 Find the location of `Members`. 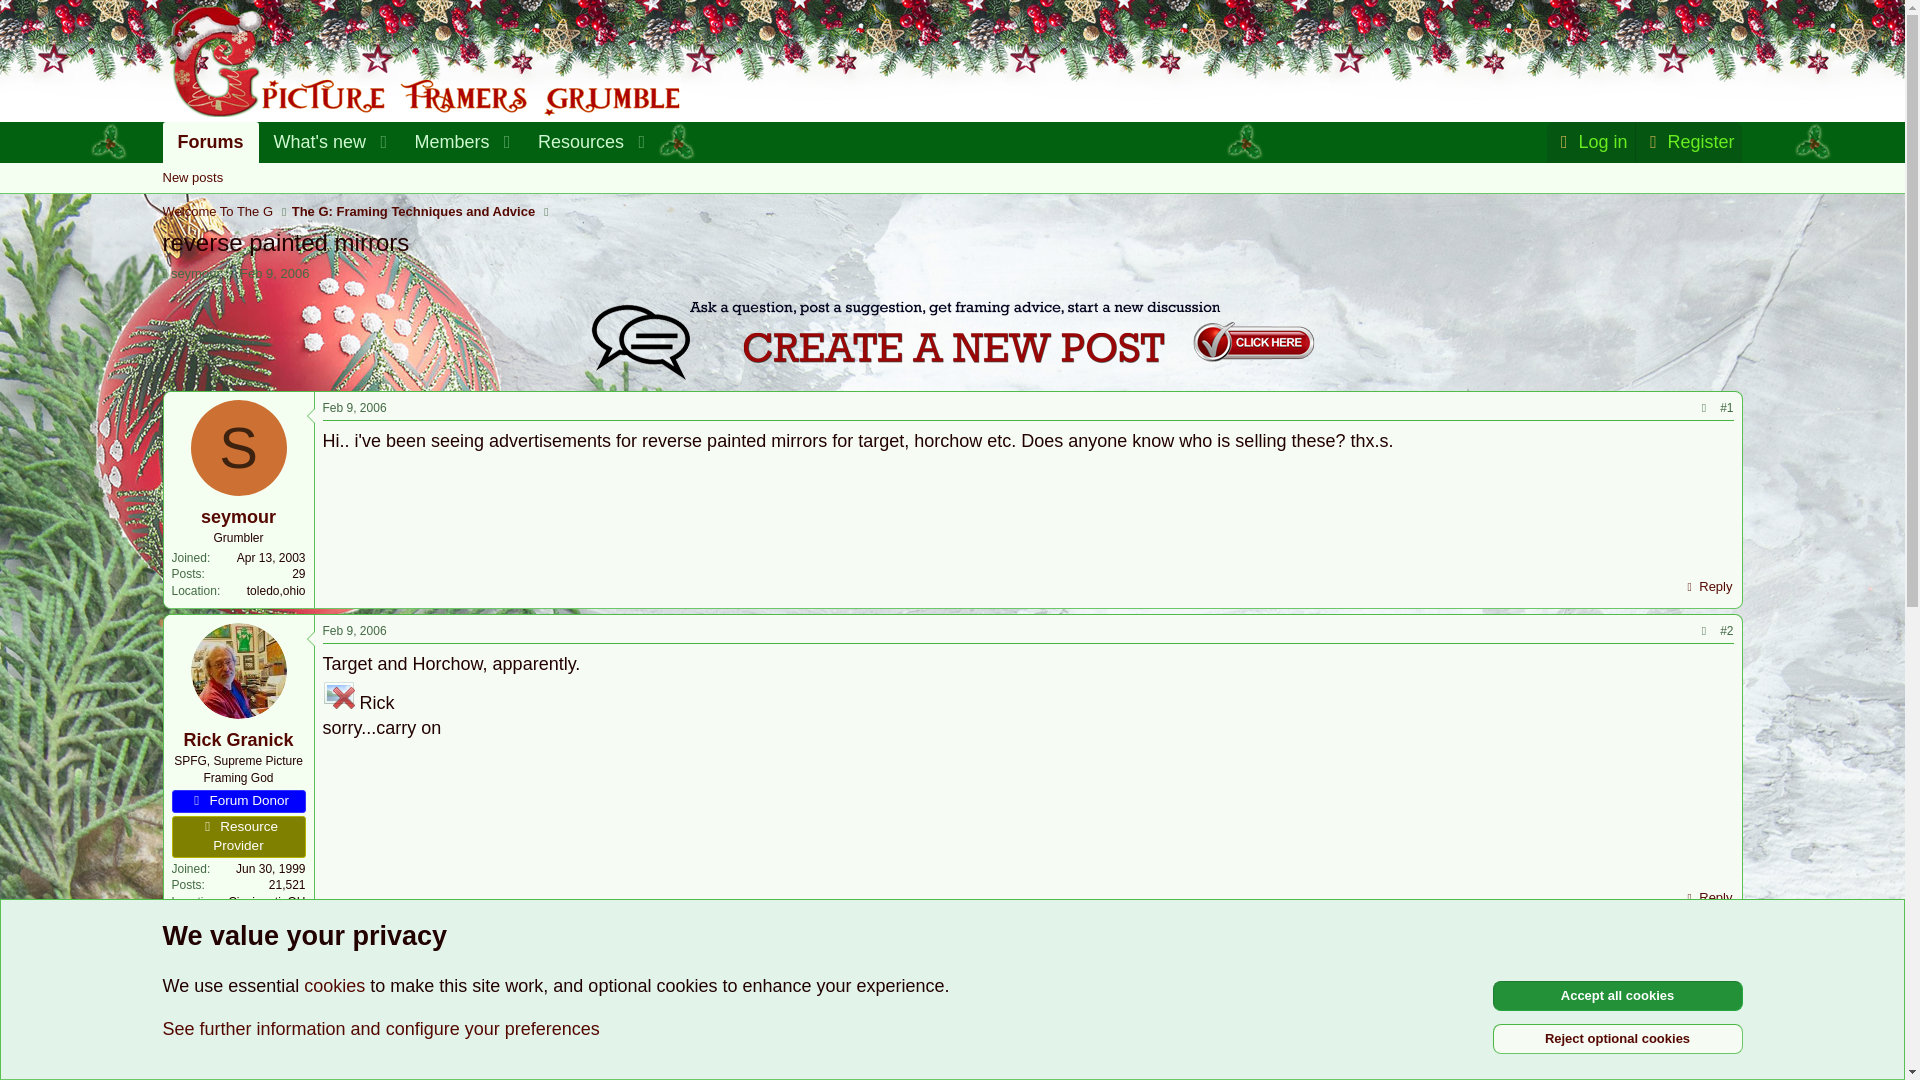

Members is located at coordinates (445, 142).